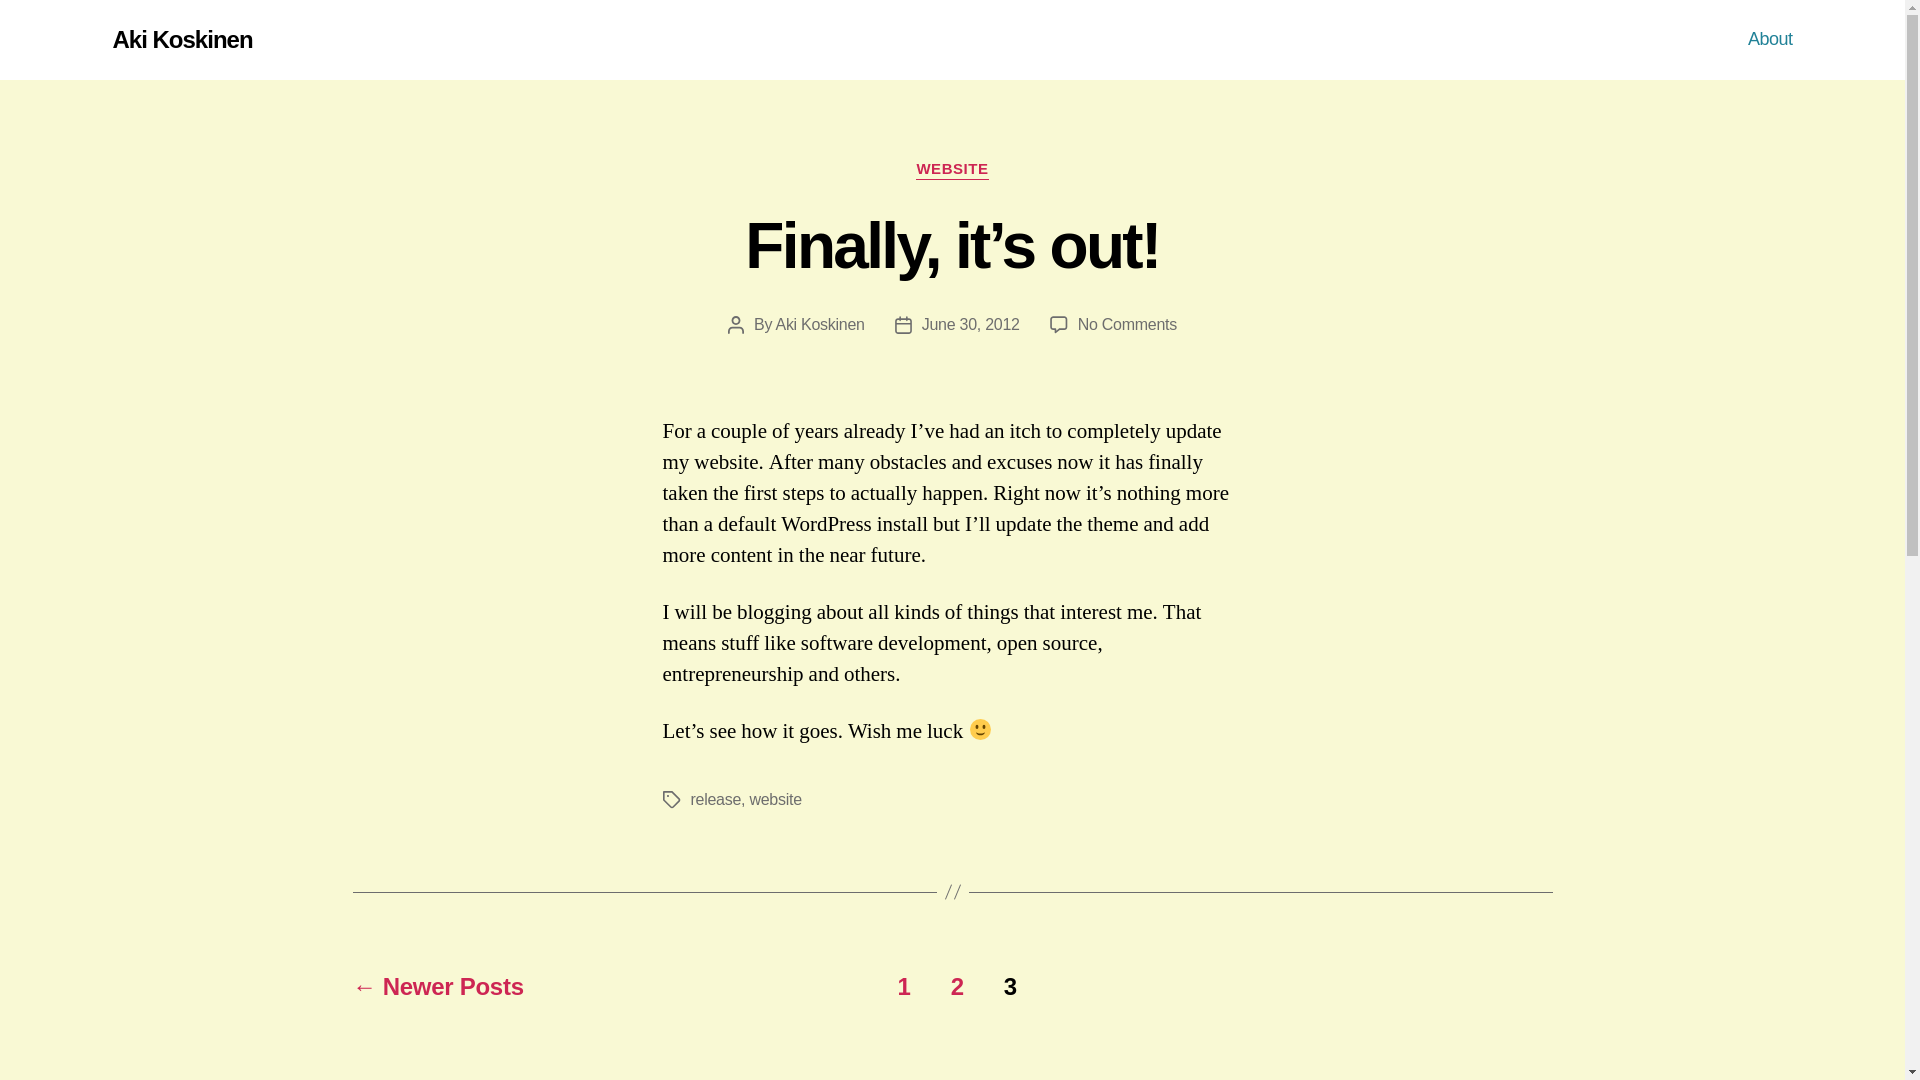  What do you see at coordinates (952, 170) in the screenshot?
I see `WEBSITE` at bounding box center [952, 170].